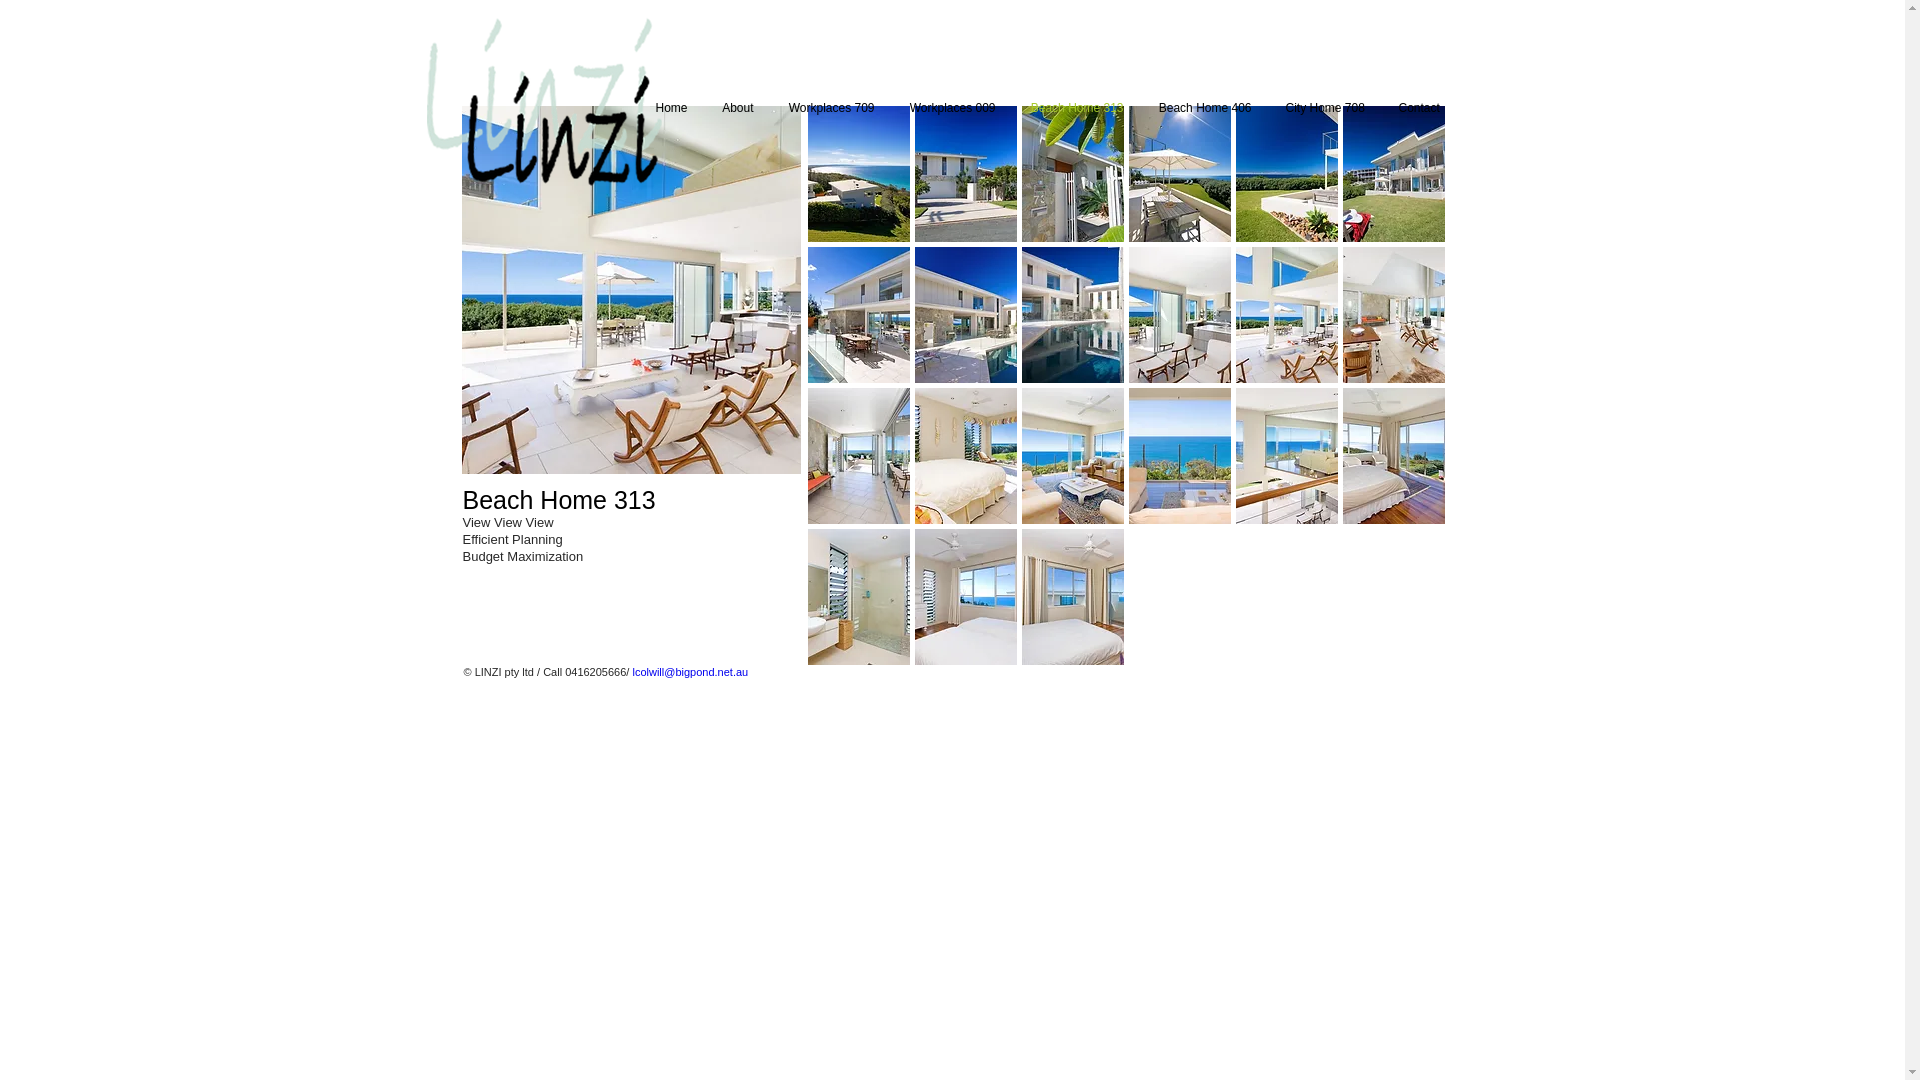 The image size is (1920, 1080). I want to click on Beach Home 313, so click(1076, 108).